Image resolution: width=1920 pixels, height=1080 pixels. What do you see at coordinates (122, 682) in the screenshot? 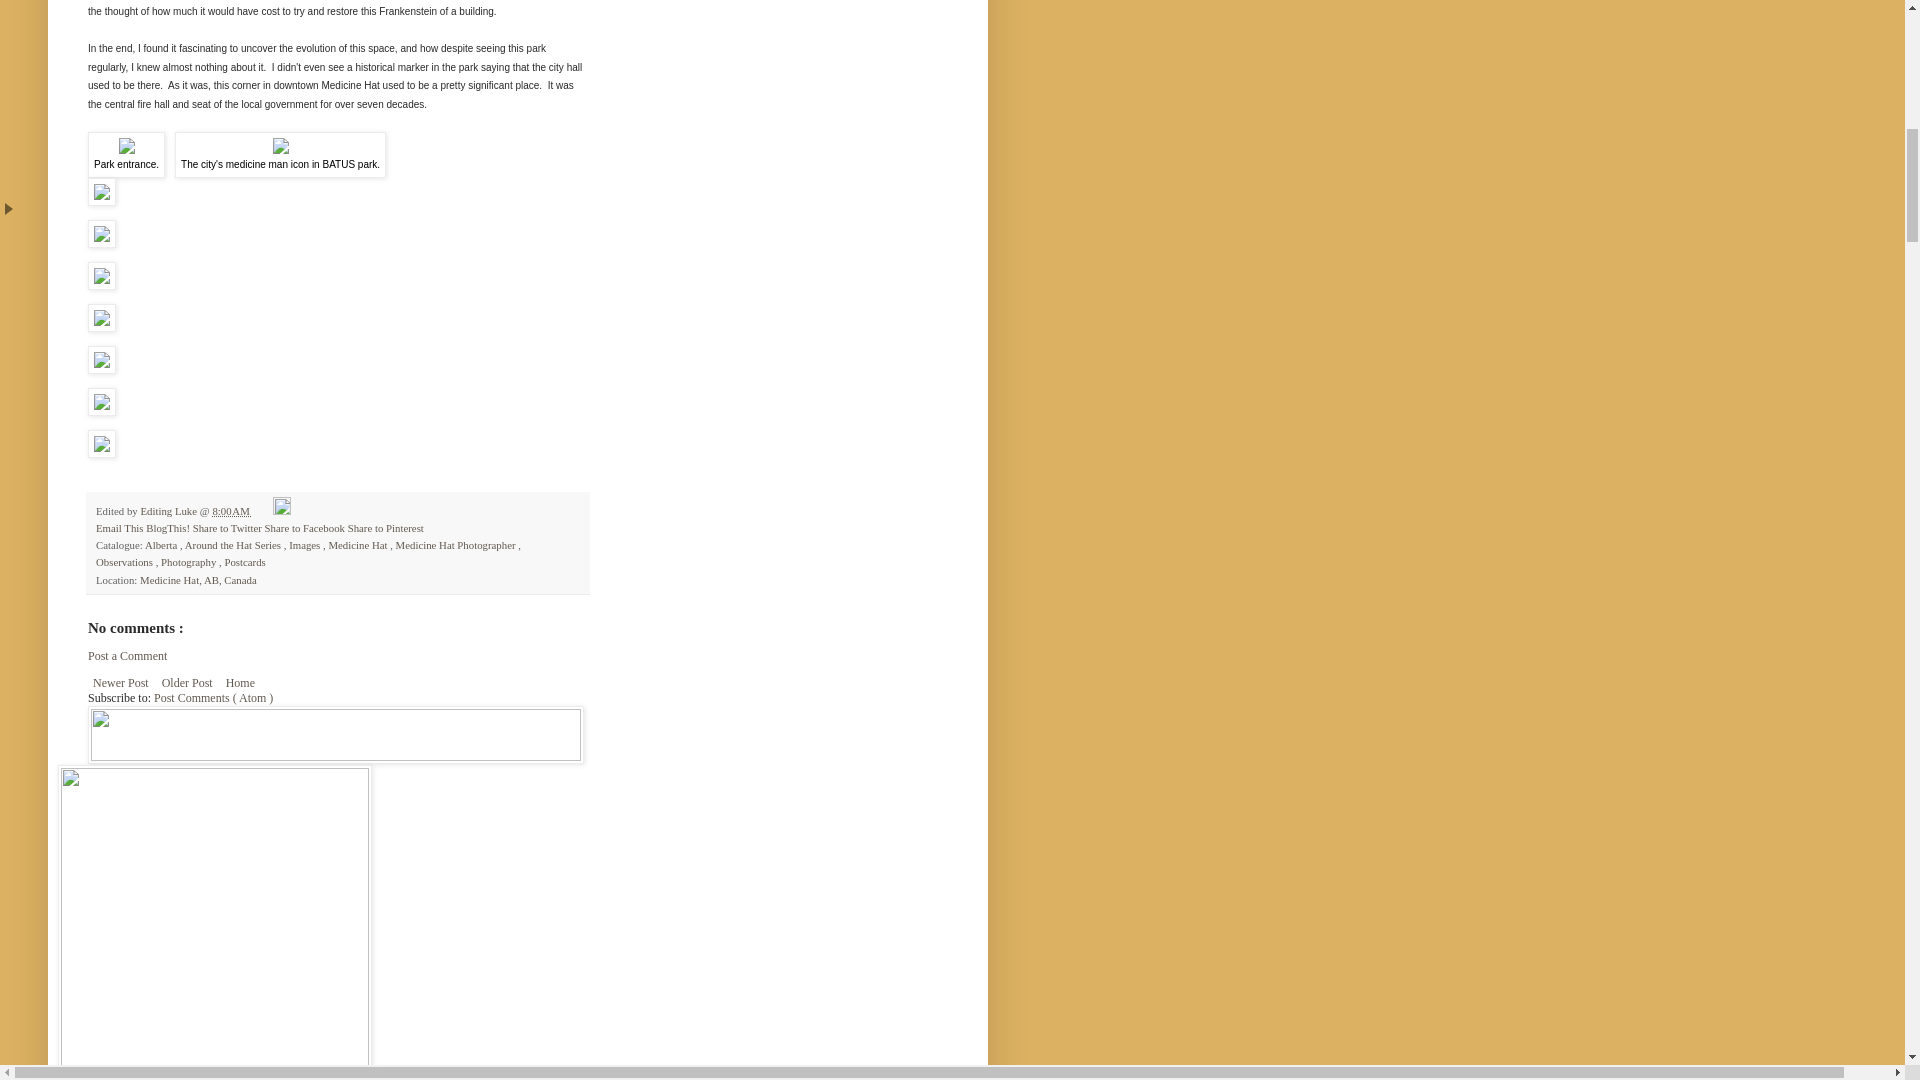
I see `Newer Post` at bounding box center [122, 682].